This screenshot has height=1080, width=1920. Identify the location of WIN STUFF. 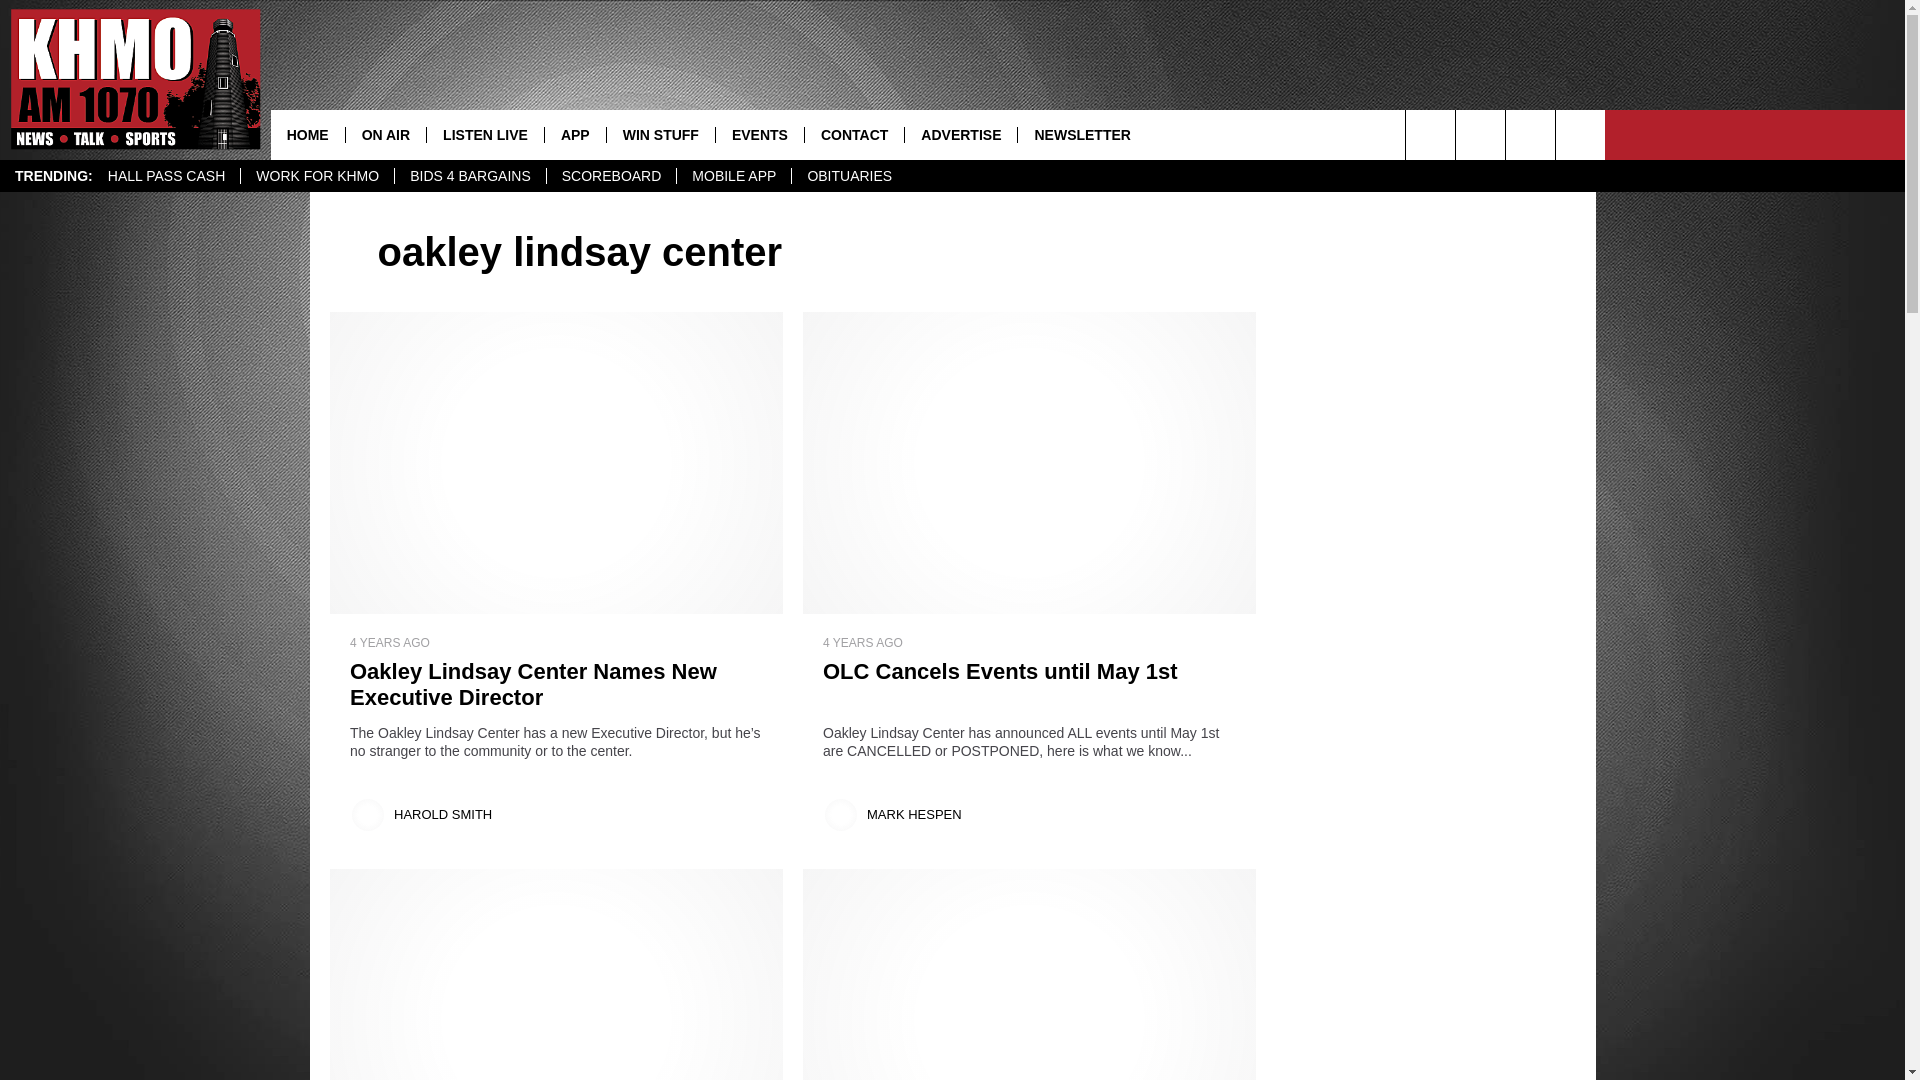
(660, 134).